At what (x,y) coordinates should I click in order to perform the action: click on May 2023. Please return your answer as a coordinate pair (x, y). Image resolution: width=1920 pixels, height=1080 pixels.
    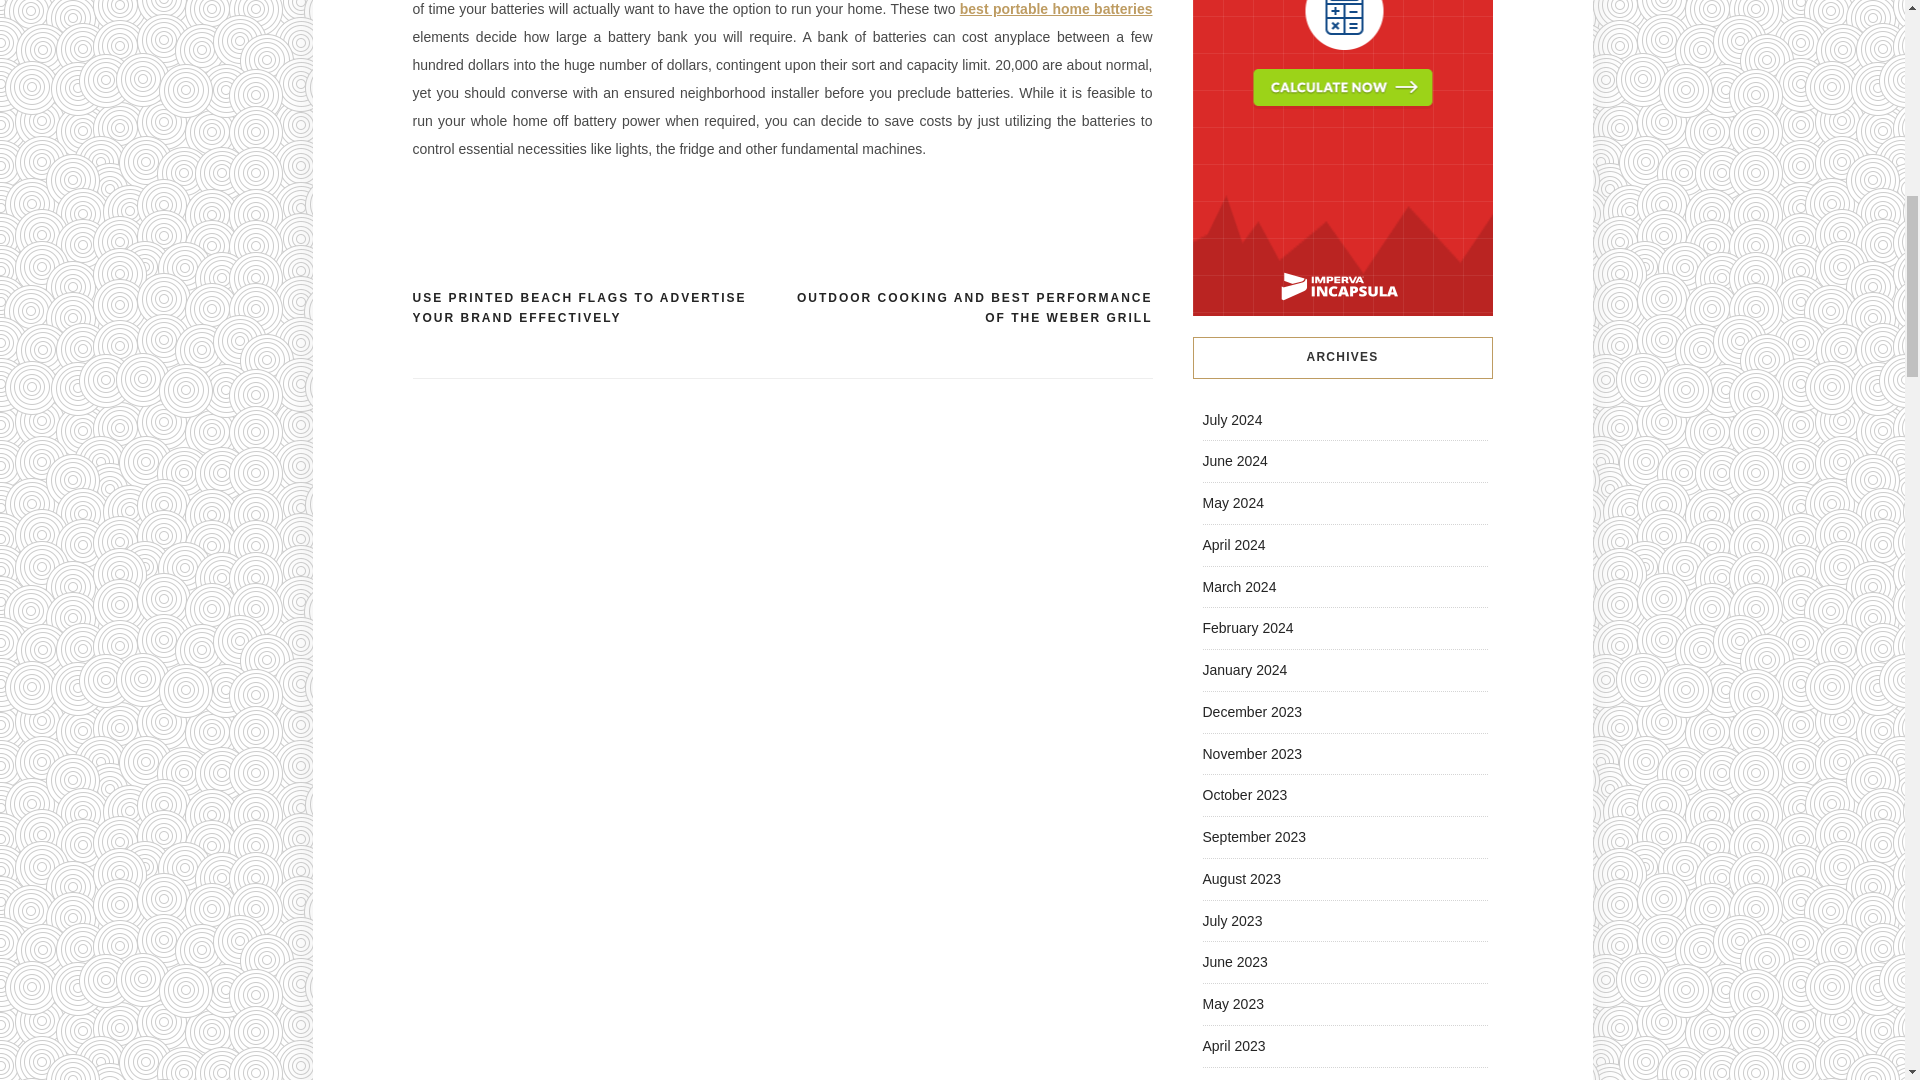
    Looking at the image, I should click on (1232, 1003).